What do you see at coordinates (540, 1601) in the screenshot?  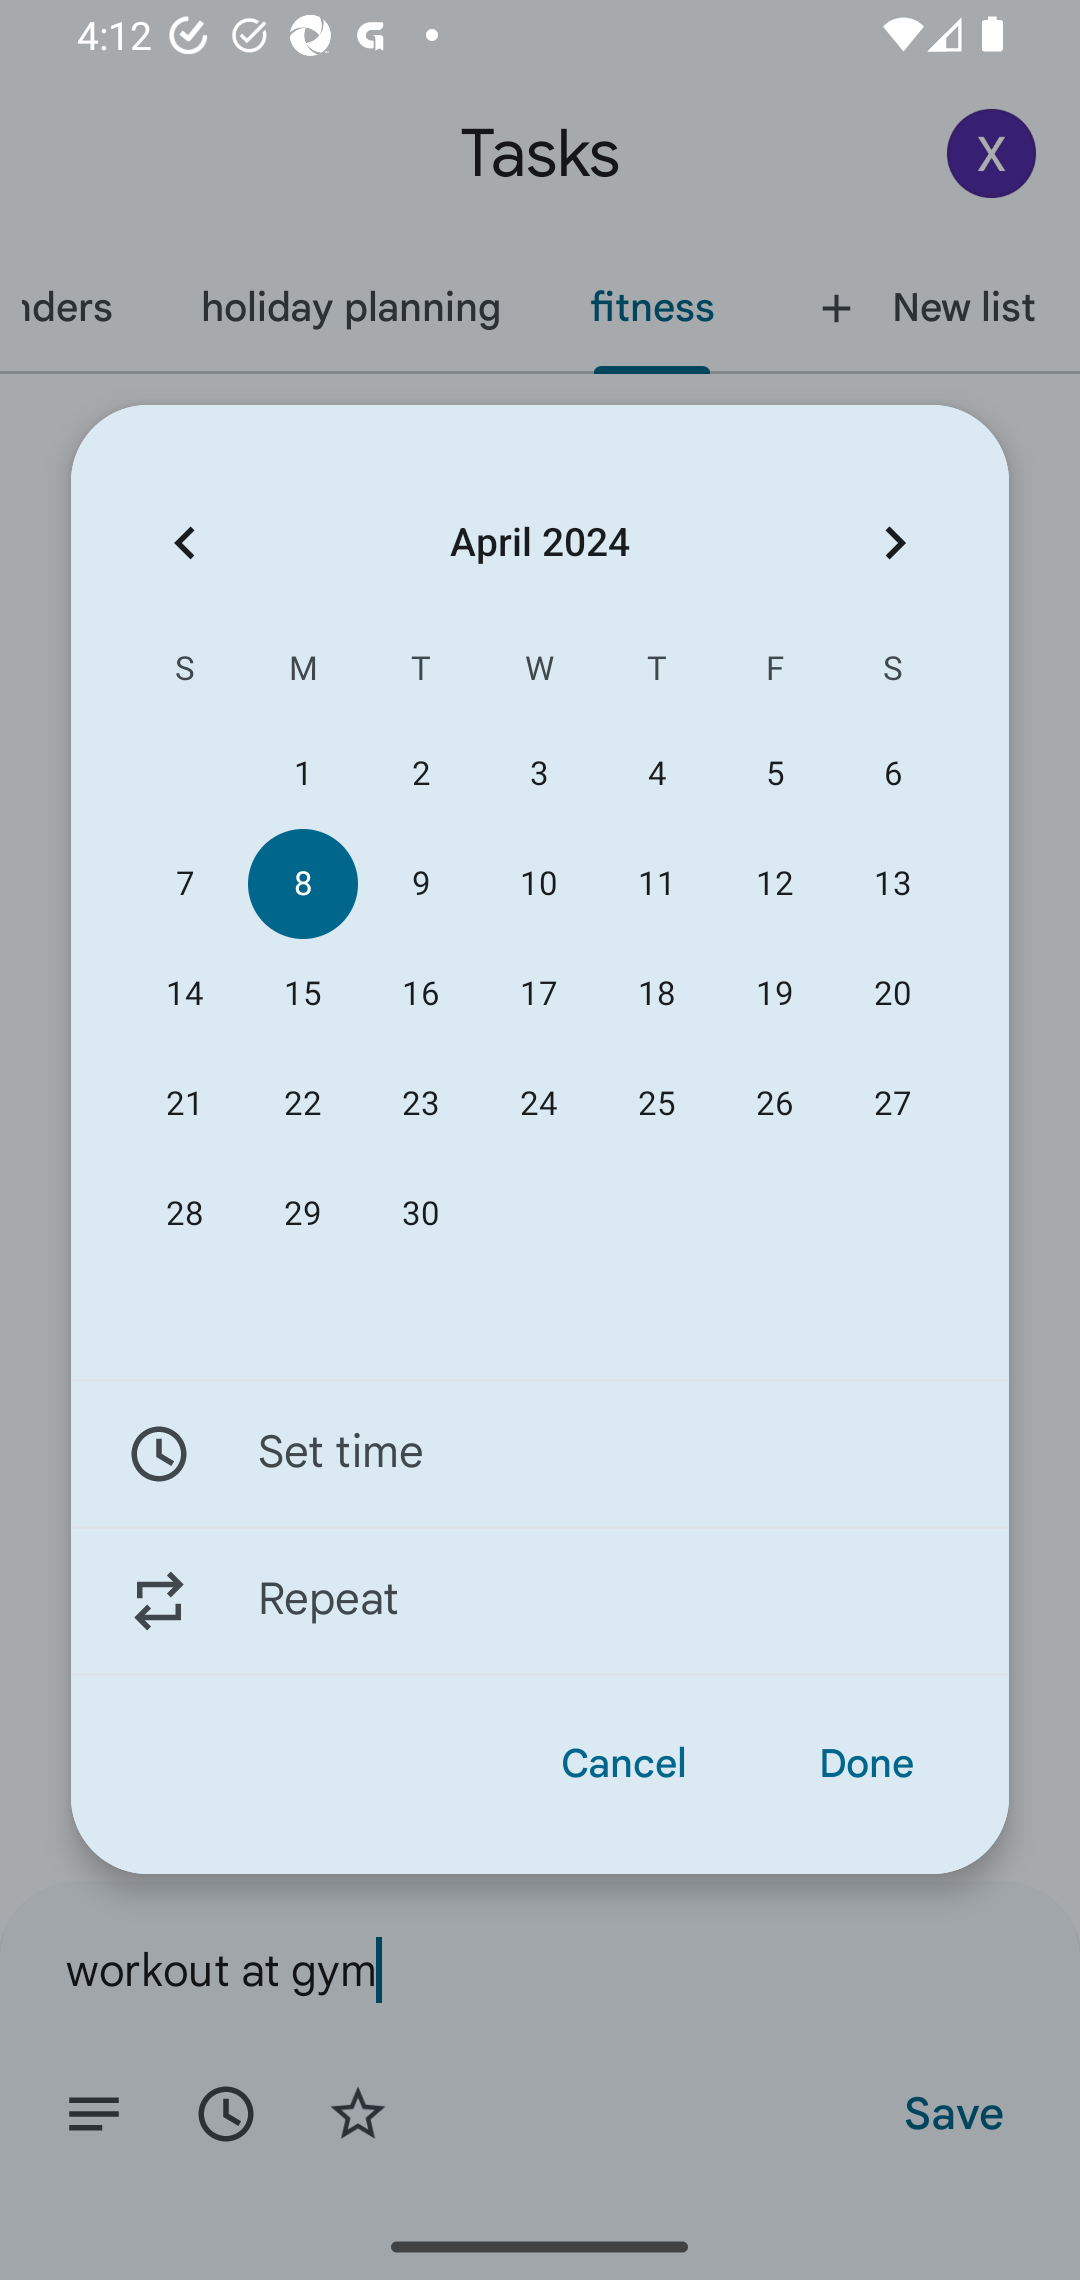 I see `Repeat` at bounding box center [540, 1601].